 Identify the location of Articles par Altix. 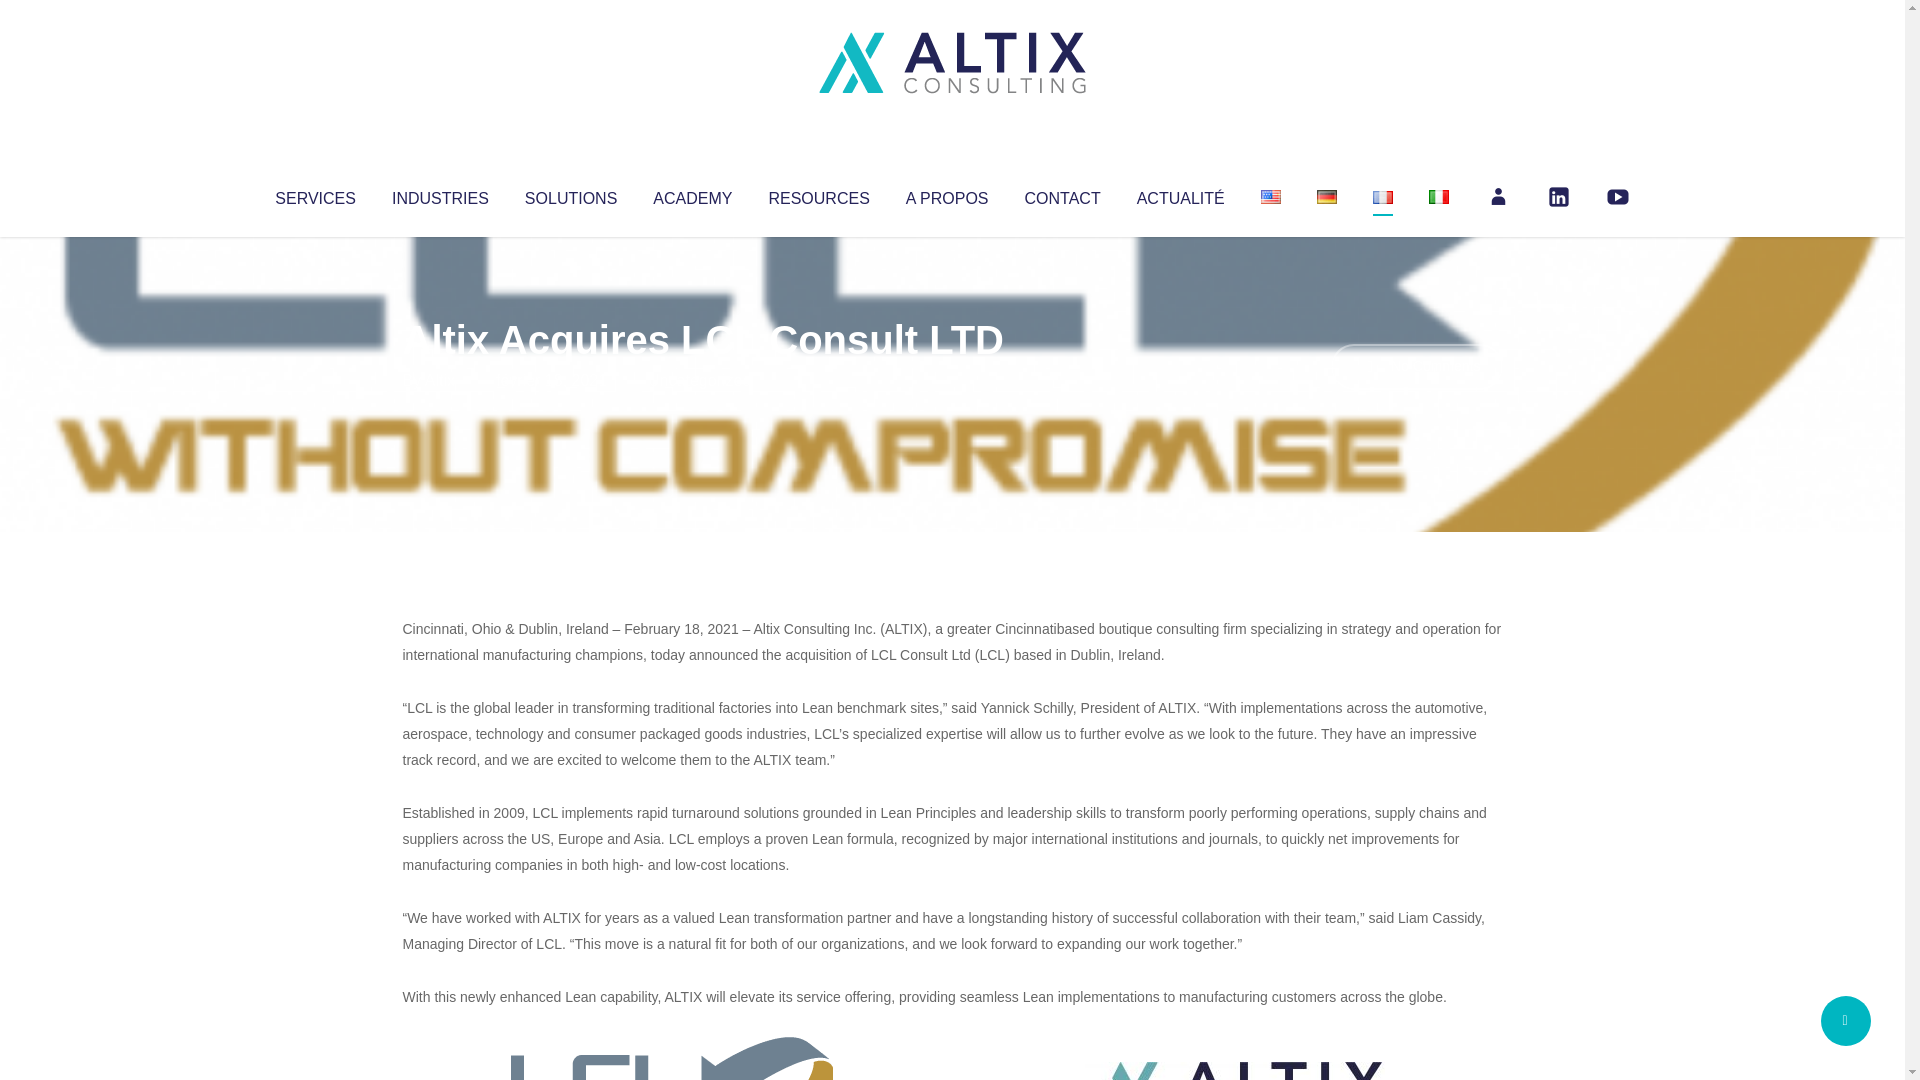
(440, 380).